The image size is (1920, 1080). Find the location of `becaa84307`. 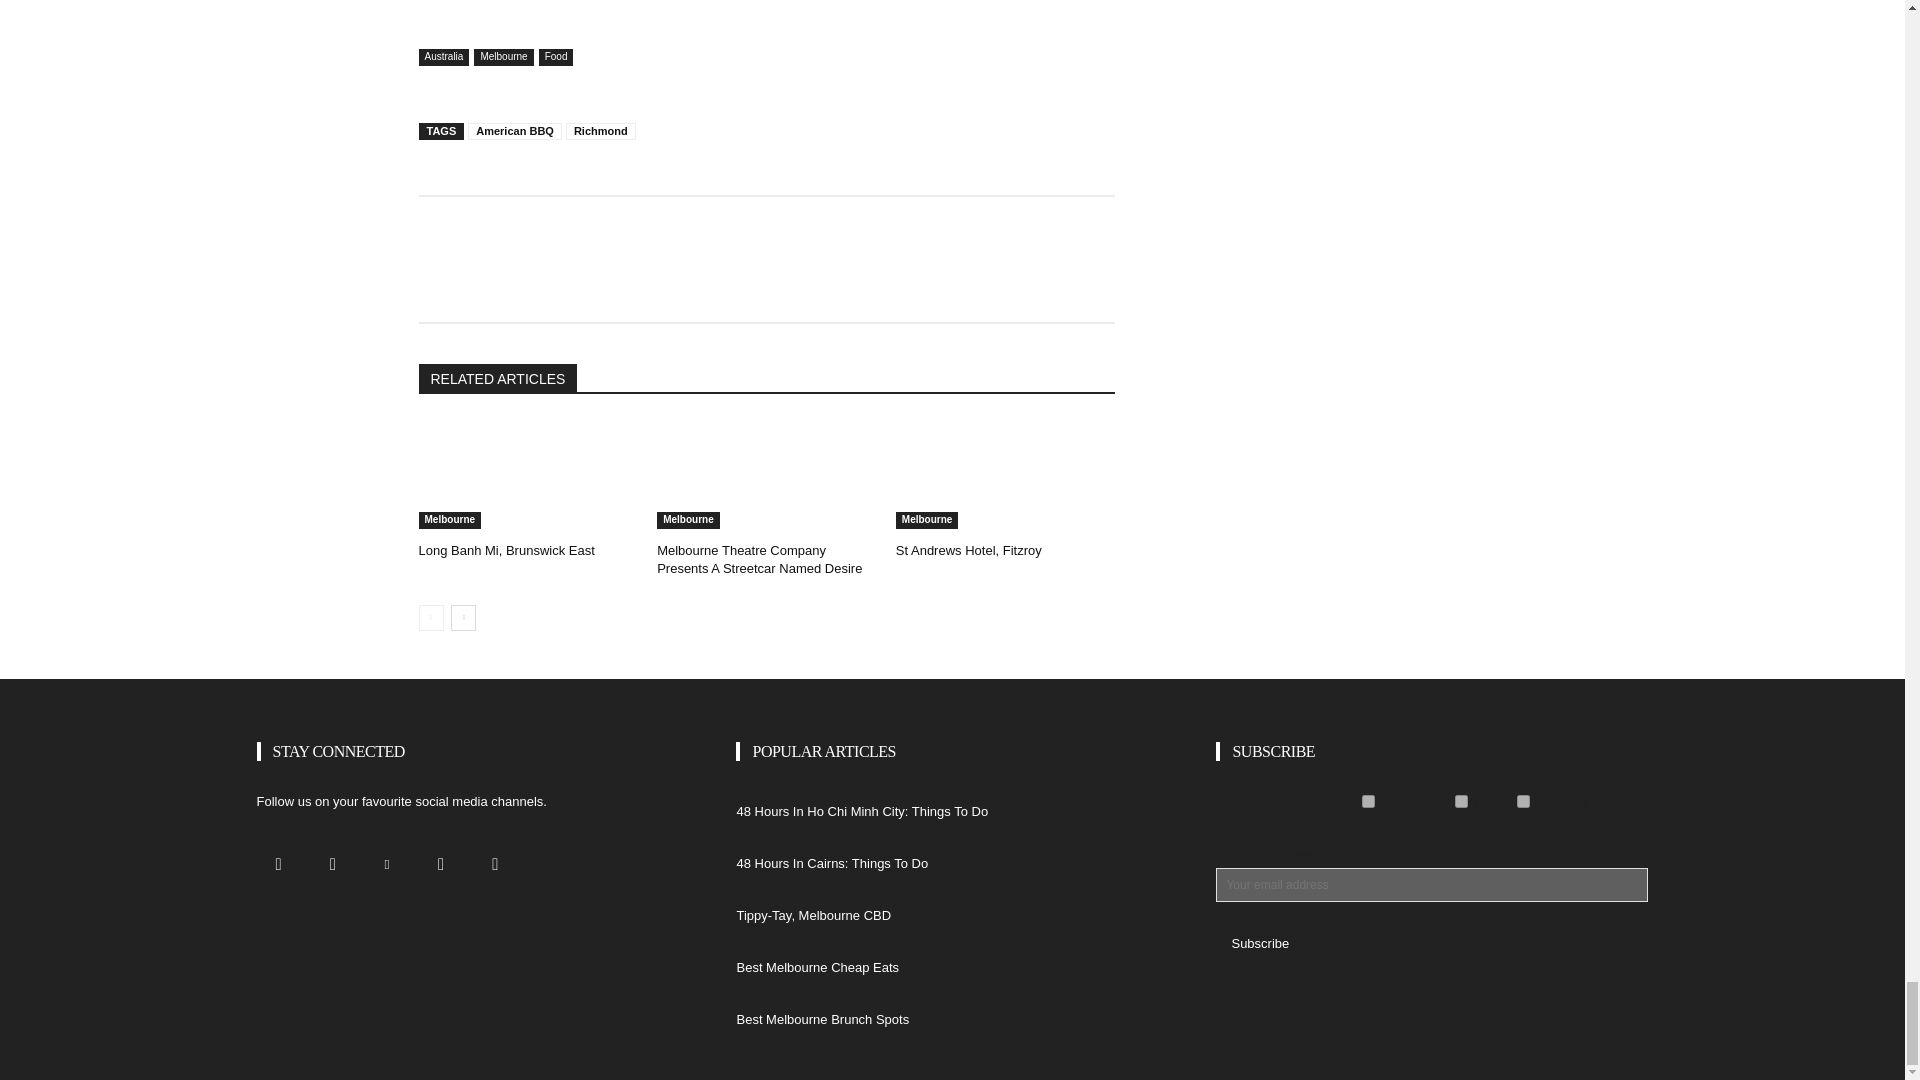

becaa84307 is located at coordinates (1368, 800).